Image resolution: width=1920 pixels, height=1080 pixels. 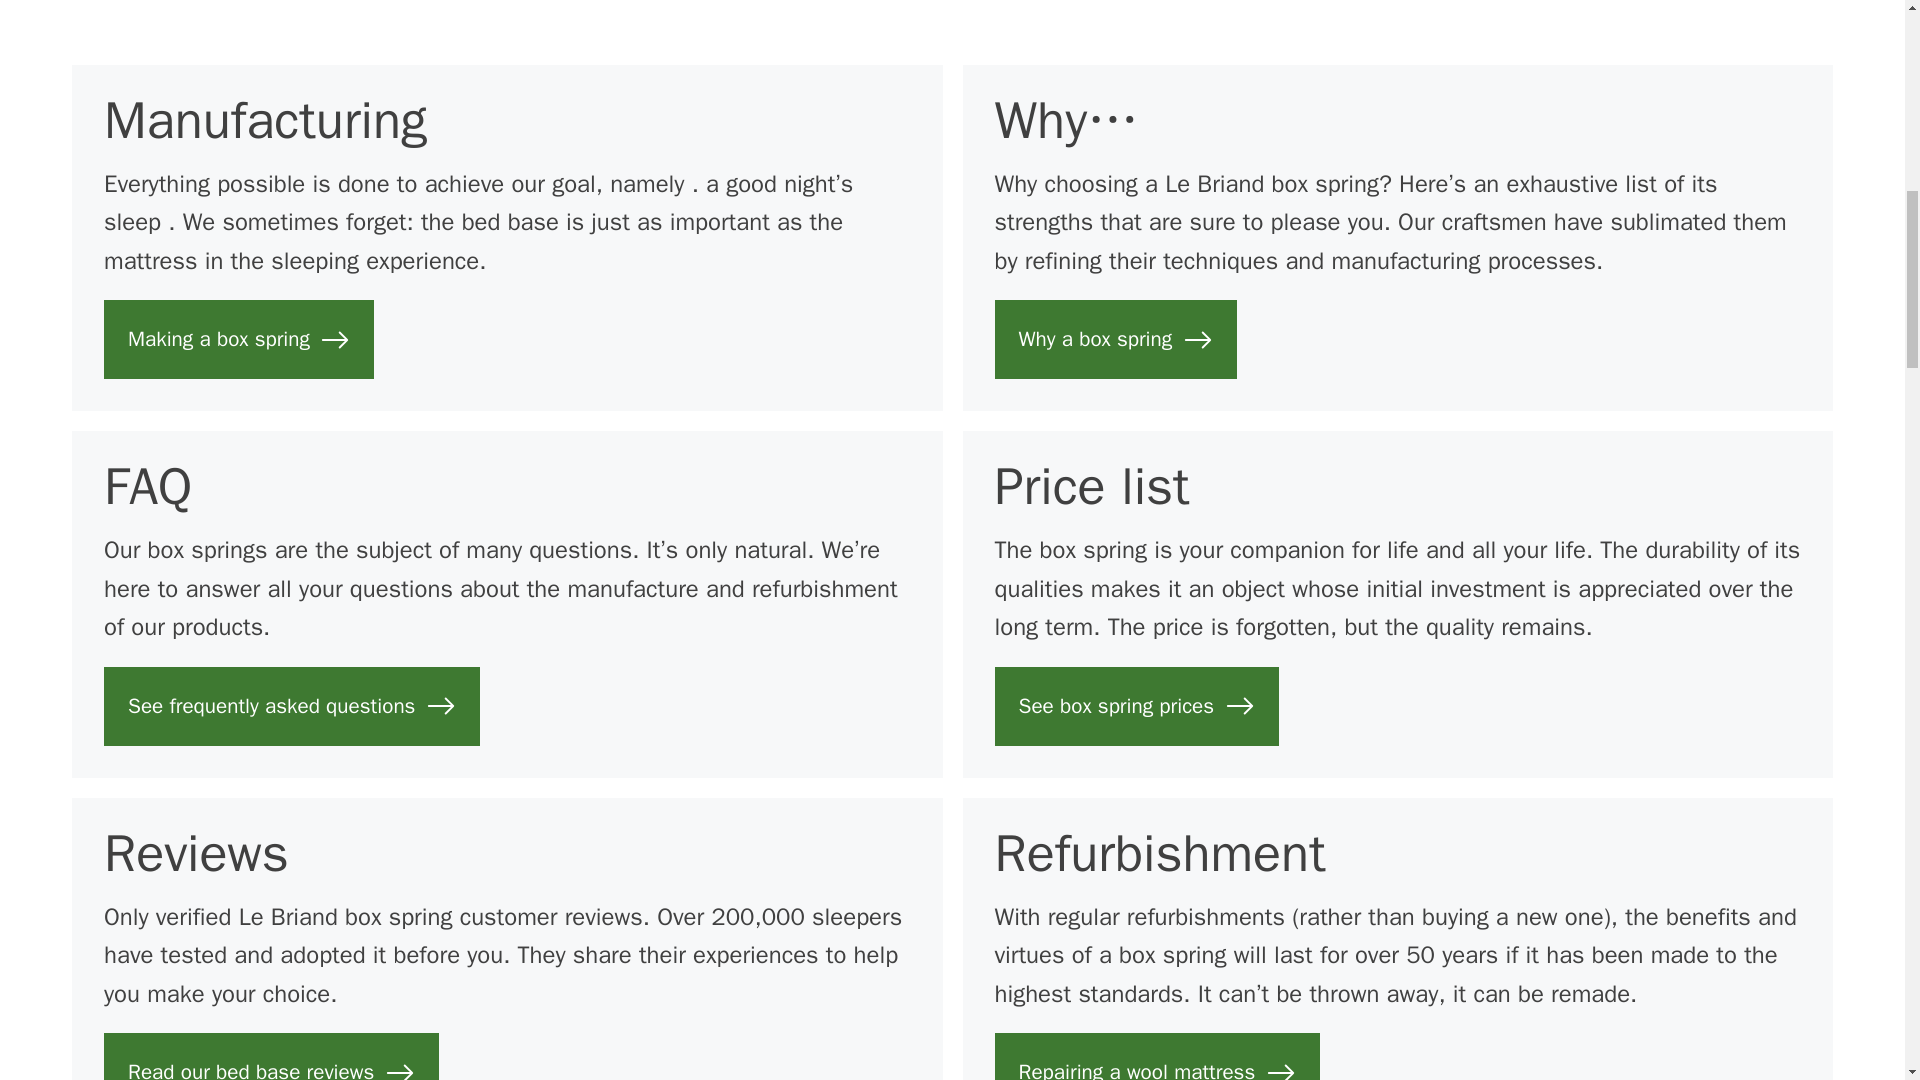 I want to click on Read our bed base reviews, so click(x=271, y=1056).